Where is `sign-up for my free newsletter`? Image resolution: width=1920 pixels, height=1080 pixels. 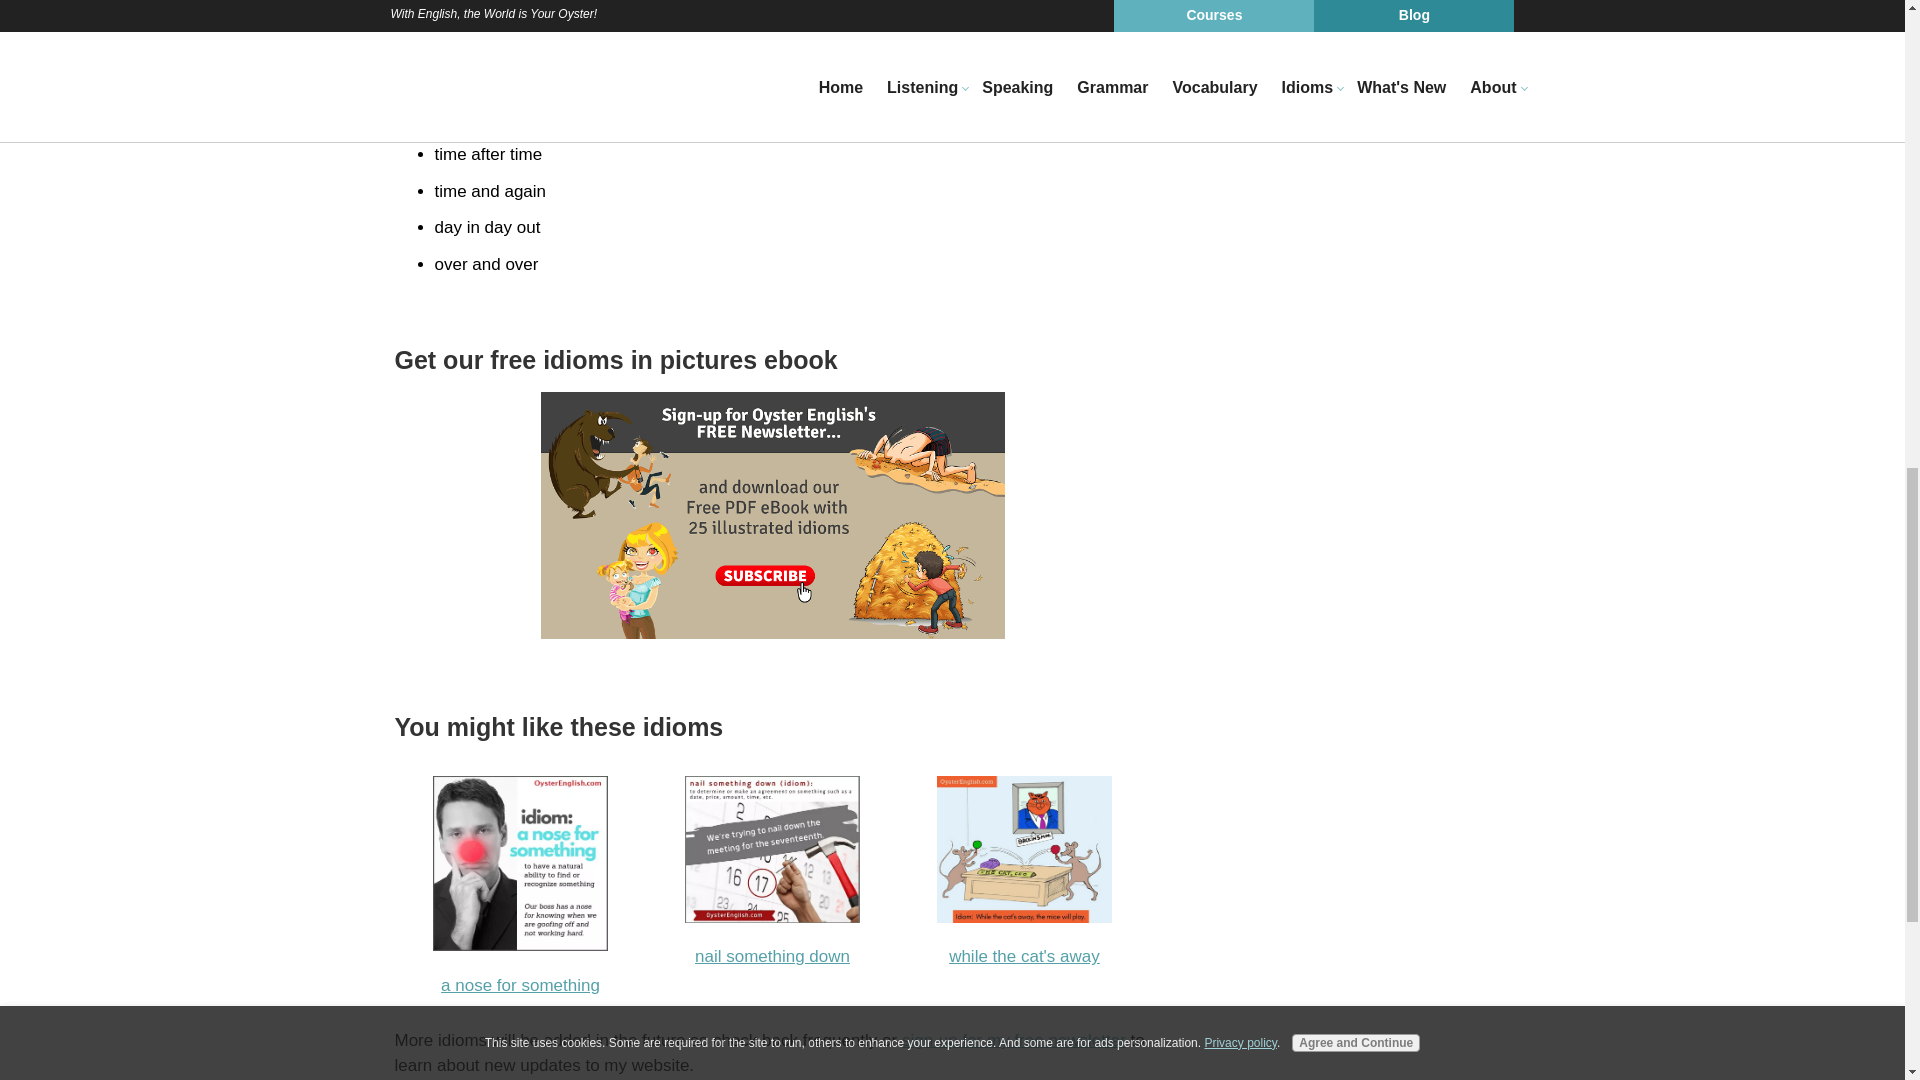
sign-up for my free newsletter is located at coordinates (1014, 1040).